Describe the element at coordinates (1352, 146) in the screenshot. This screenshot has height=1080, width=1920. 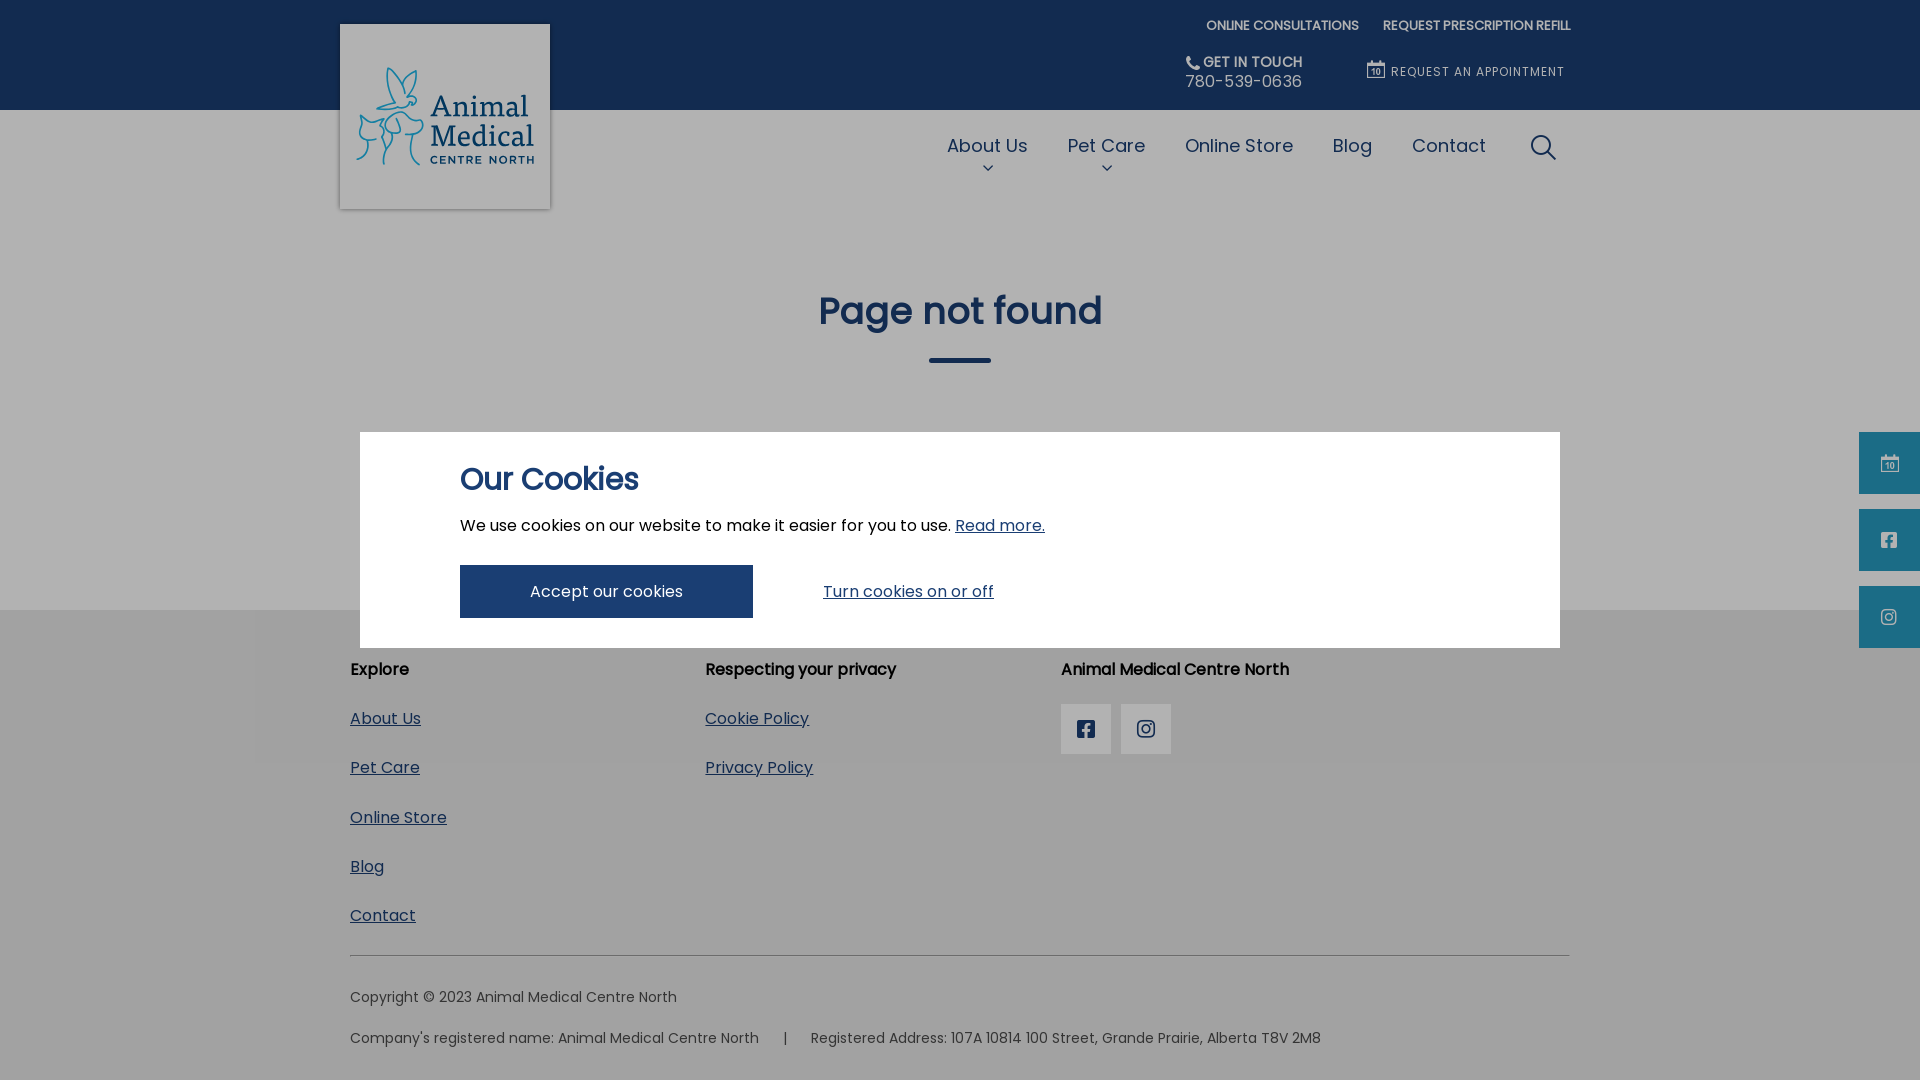
I see `Blog` at that location.